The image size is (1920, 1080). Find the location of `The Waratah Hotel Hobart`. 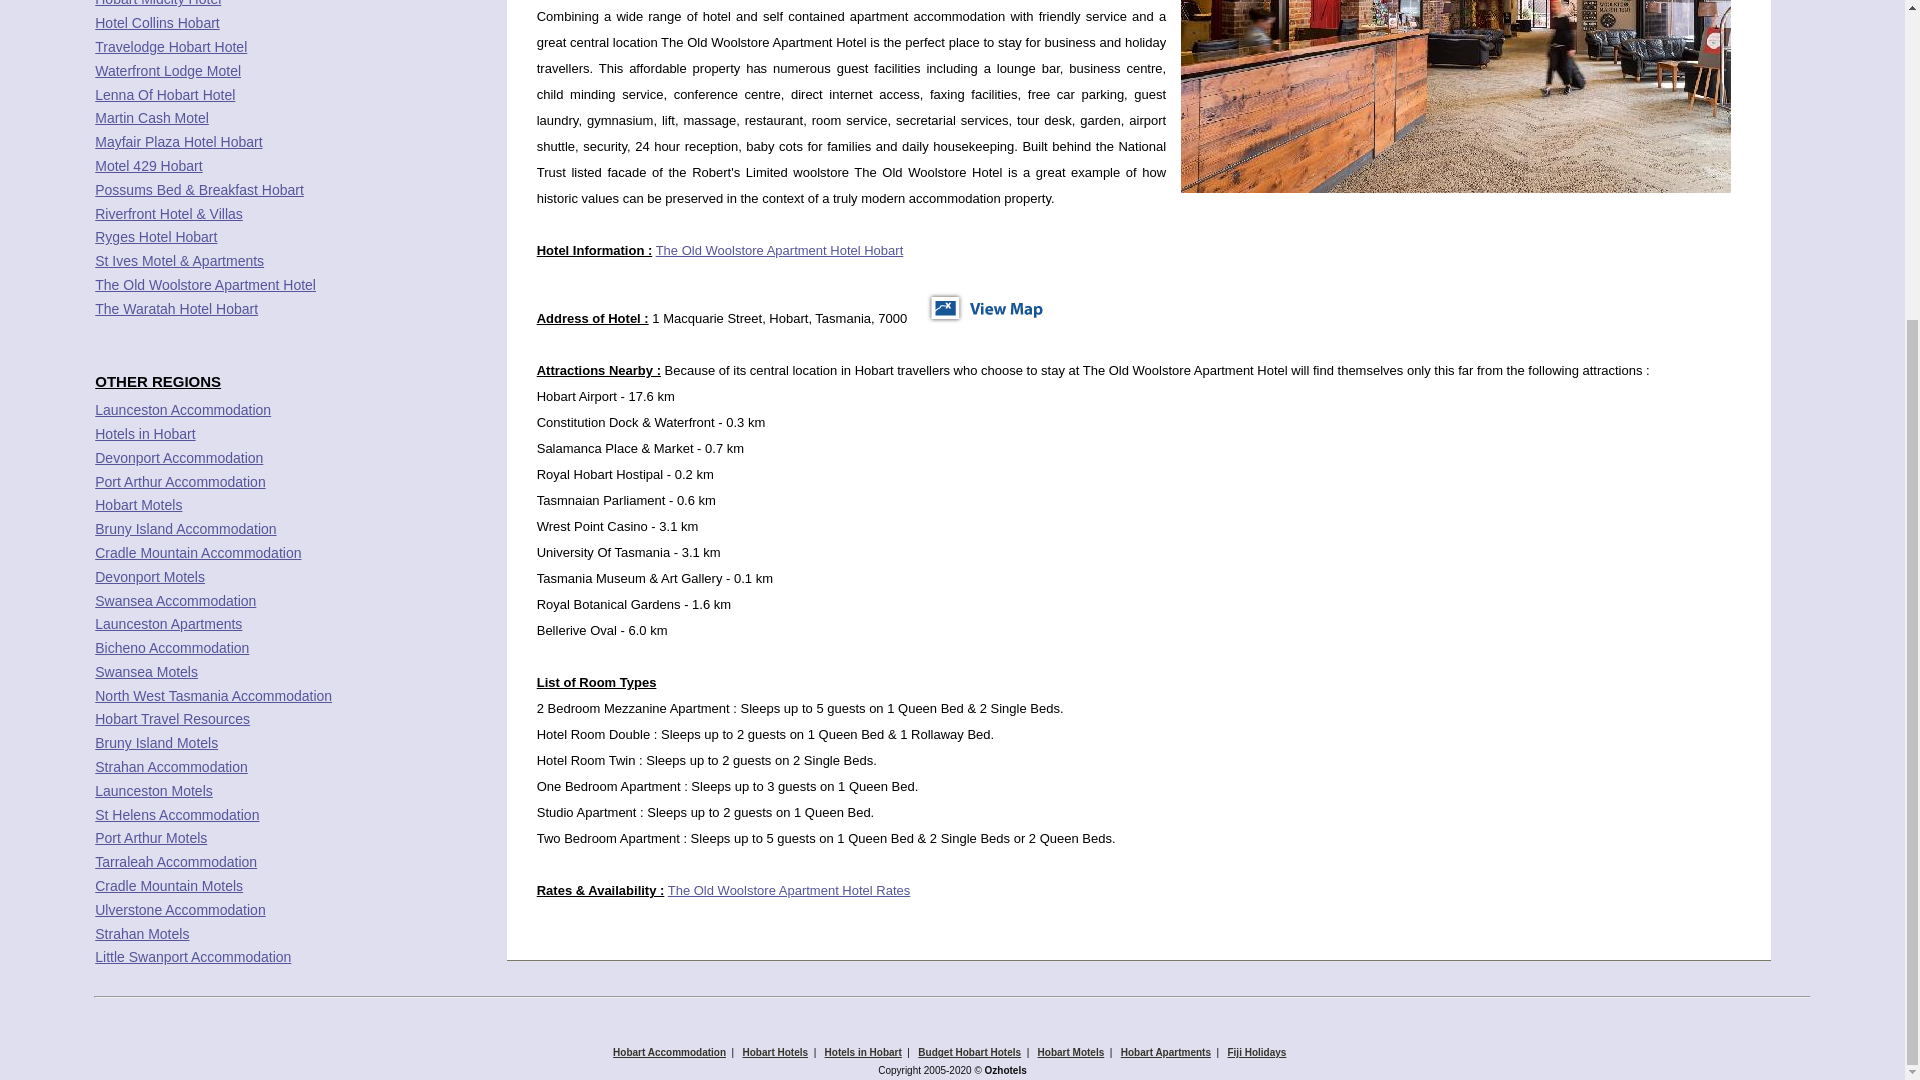

The Waratah Hotel Hobart is located at coordinates (176, 309).